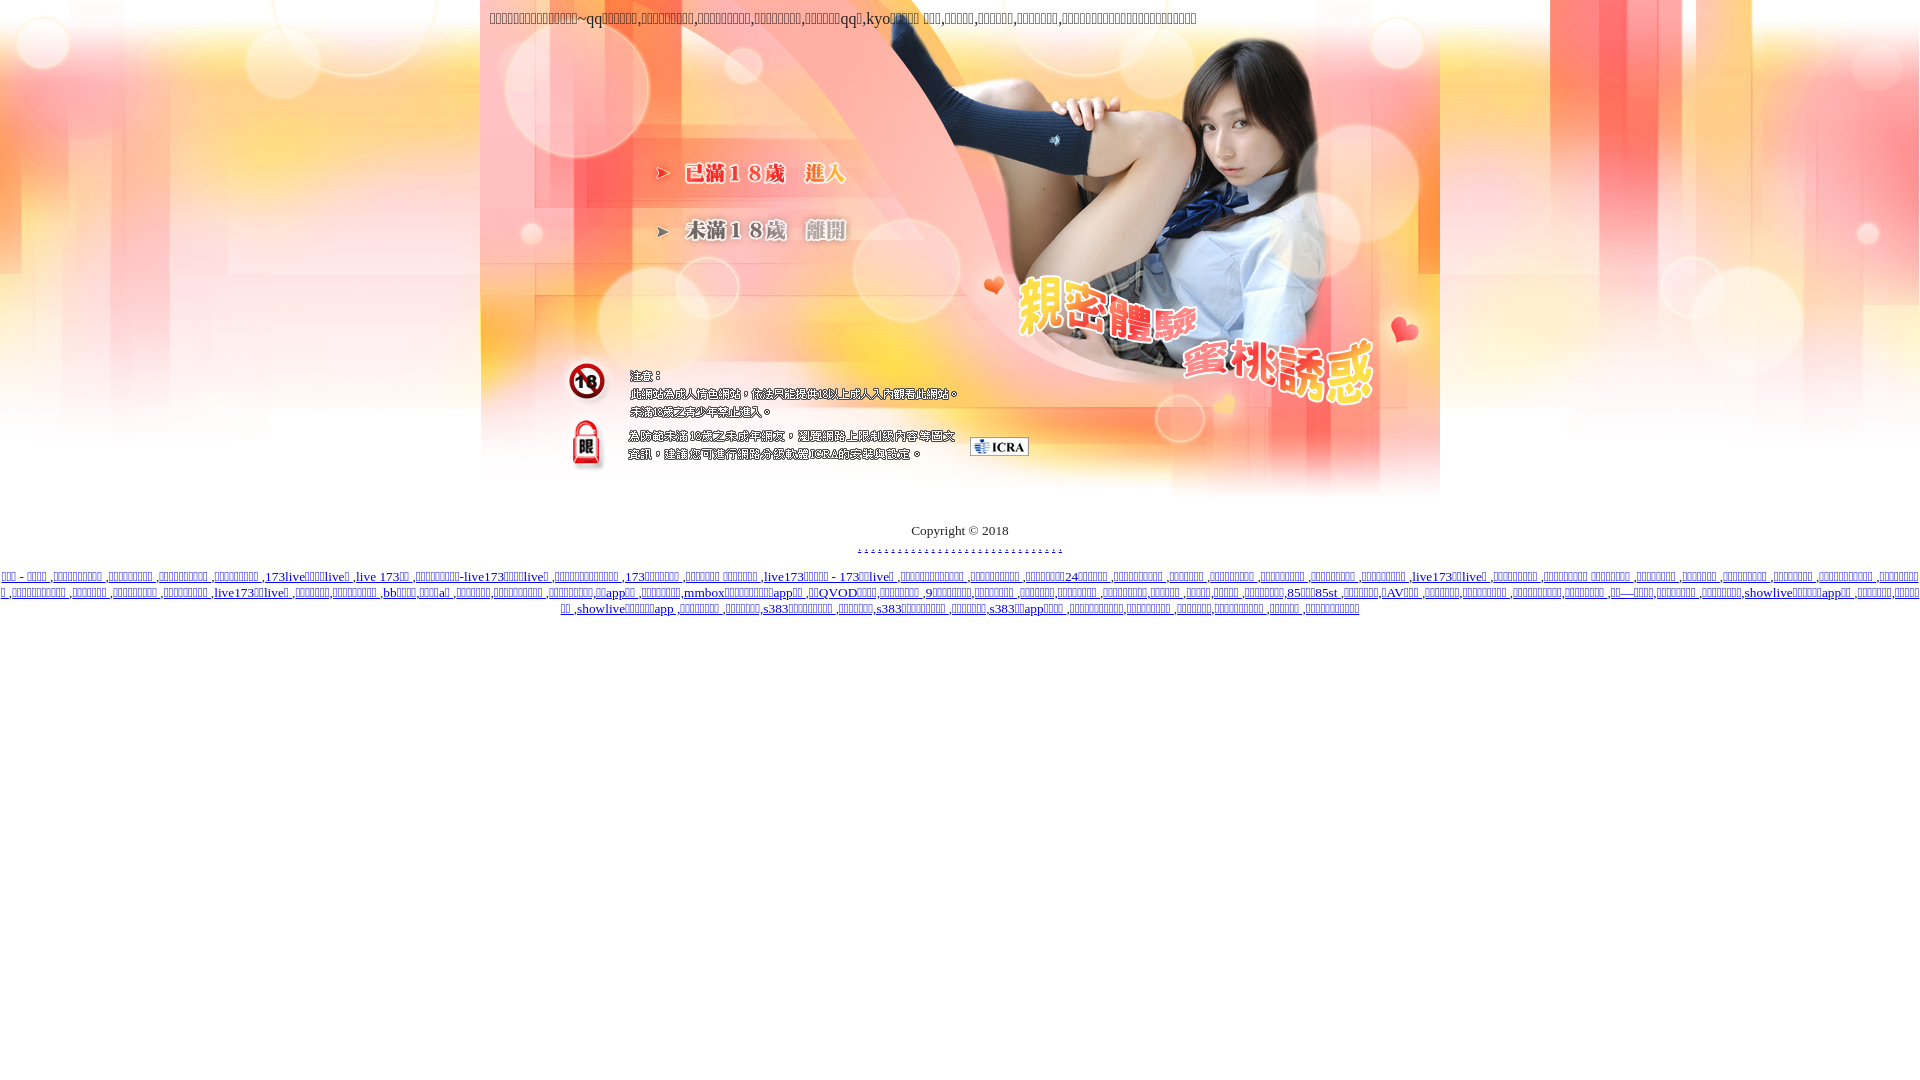 The image size is (1920, 1080). Describe the element at coordinates (940, 546) in the screenshot. I see `.` at that location.